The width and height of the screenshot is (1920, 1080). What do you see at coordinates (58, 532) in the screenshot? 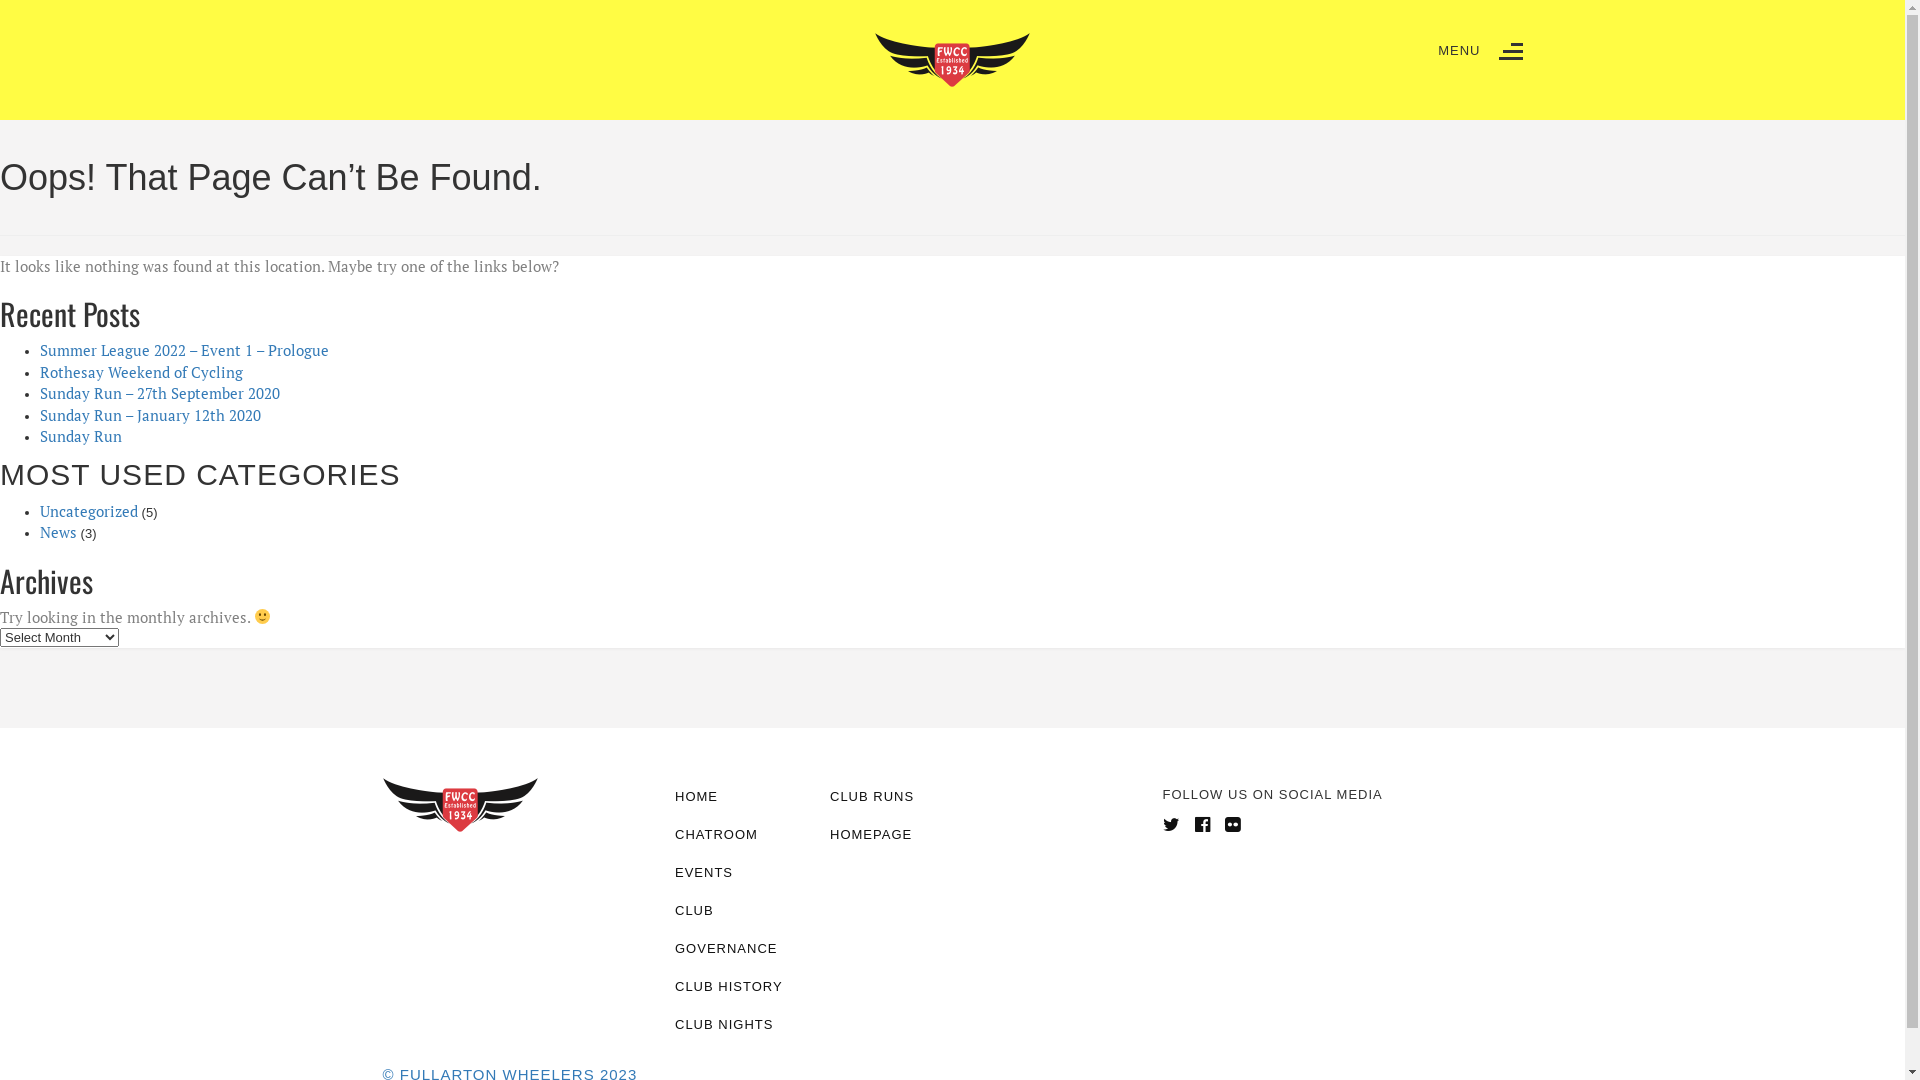
I see `News` at bounding box center [58, 532].